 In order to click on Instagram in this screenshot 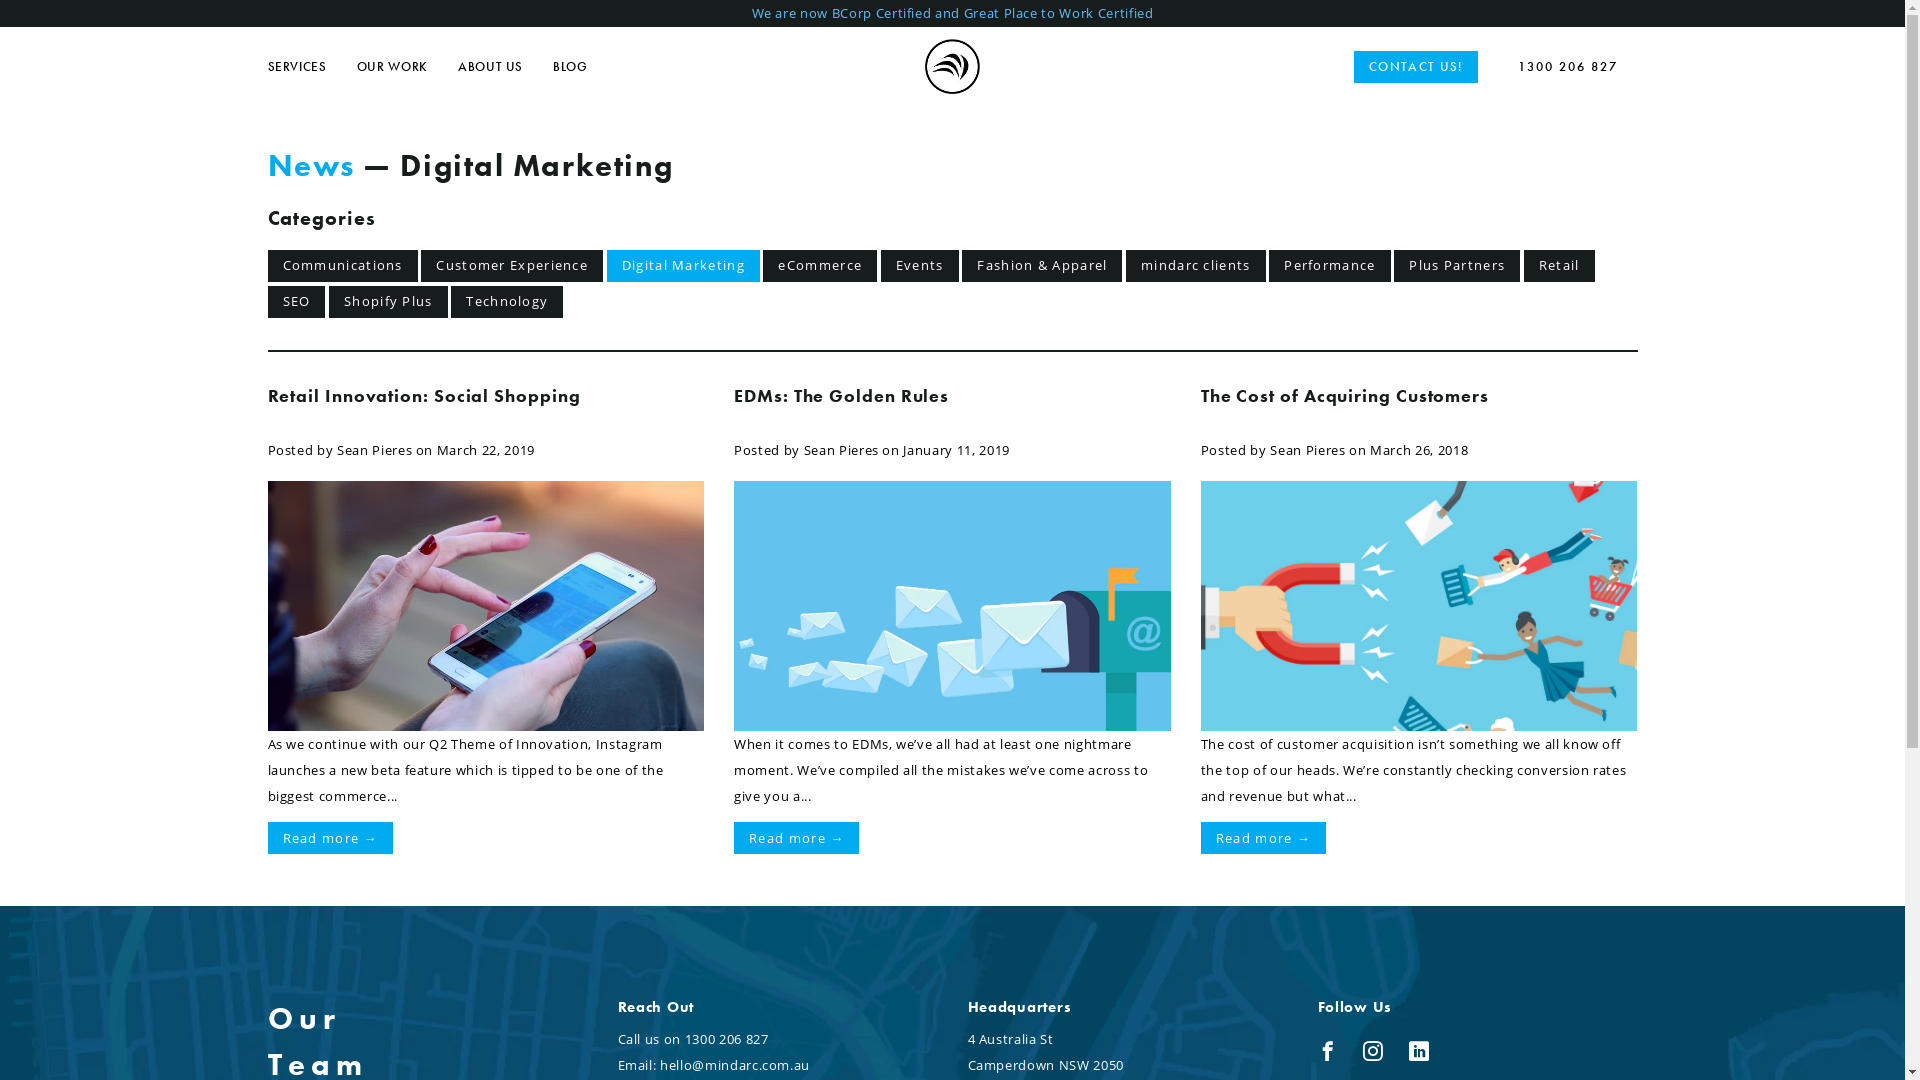, I will do `click(1378, 1055)`.